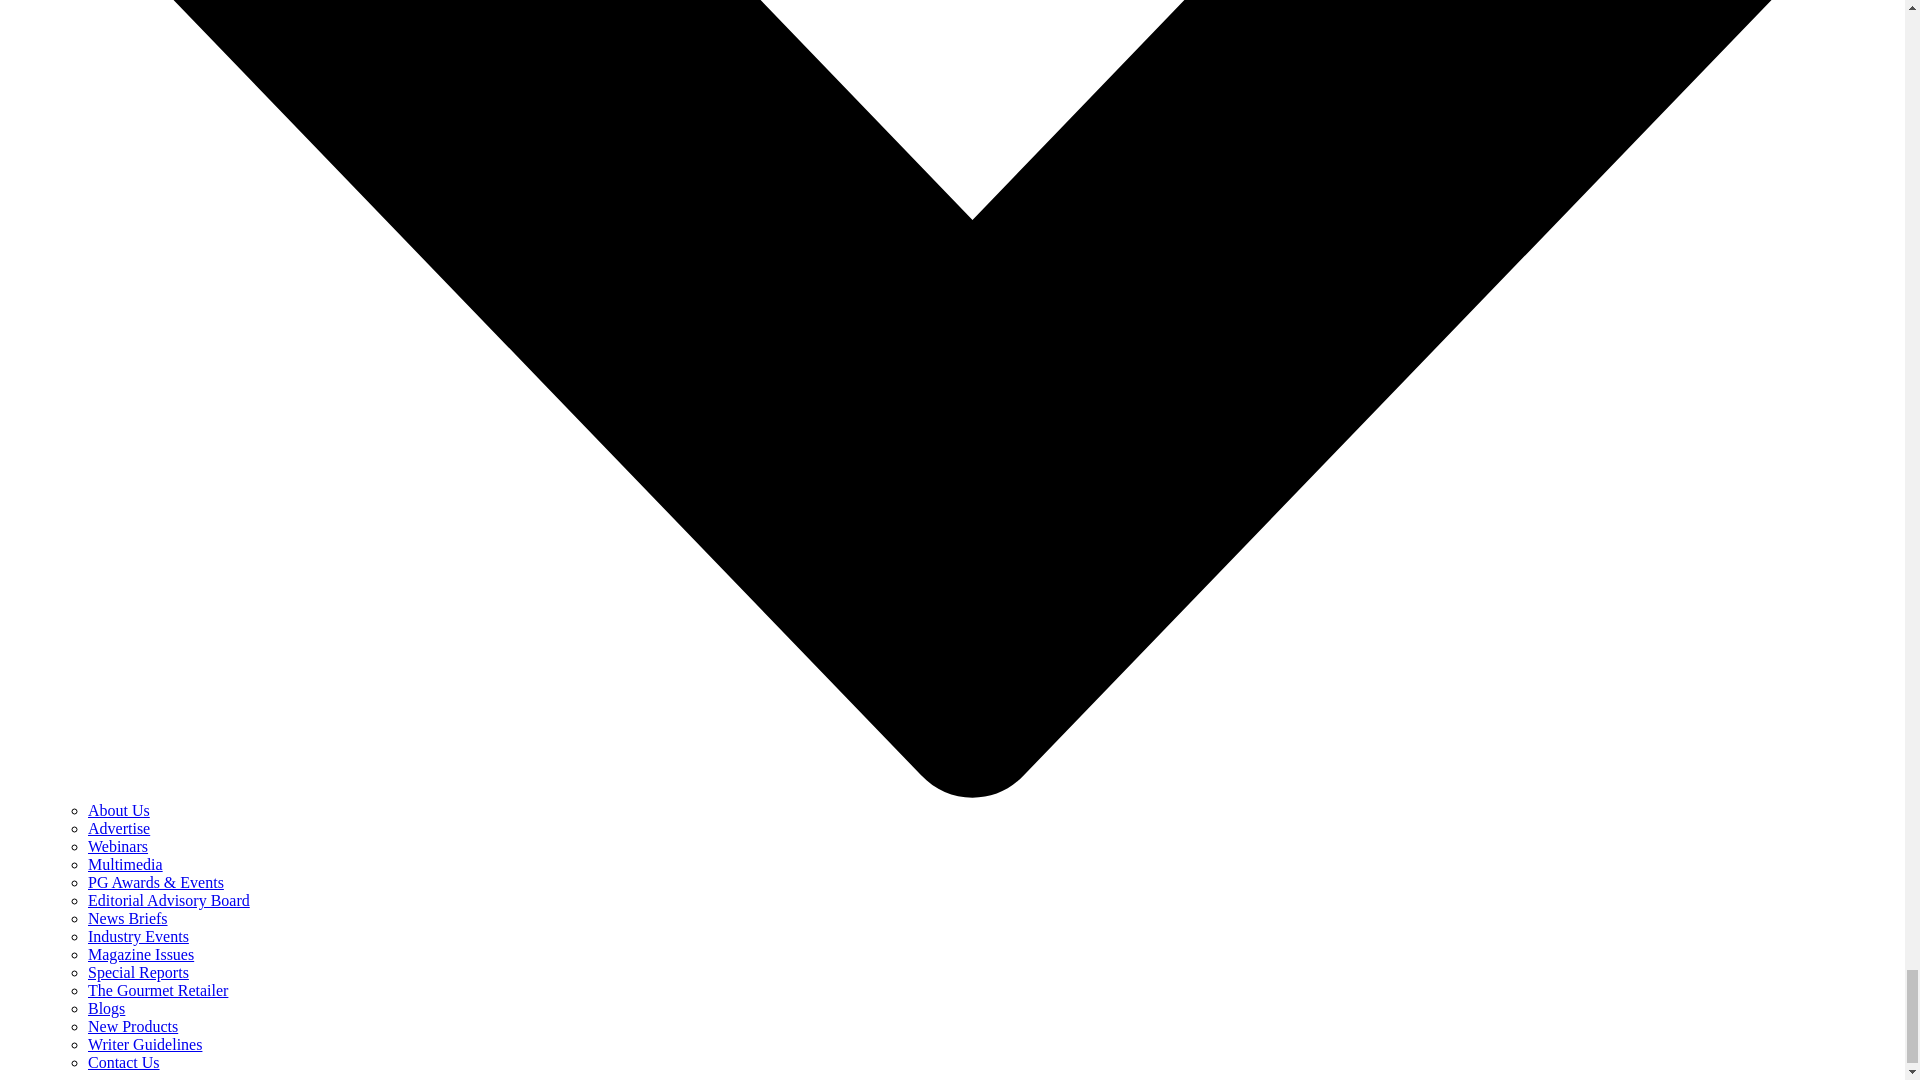 The height and width of the screenshot is (1080, 1920). I want to click on Webinars, so click(118, 846).